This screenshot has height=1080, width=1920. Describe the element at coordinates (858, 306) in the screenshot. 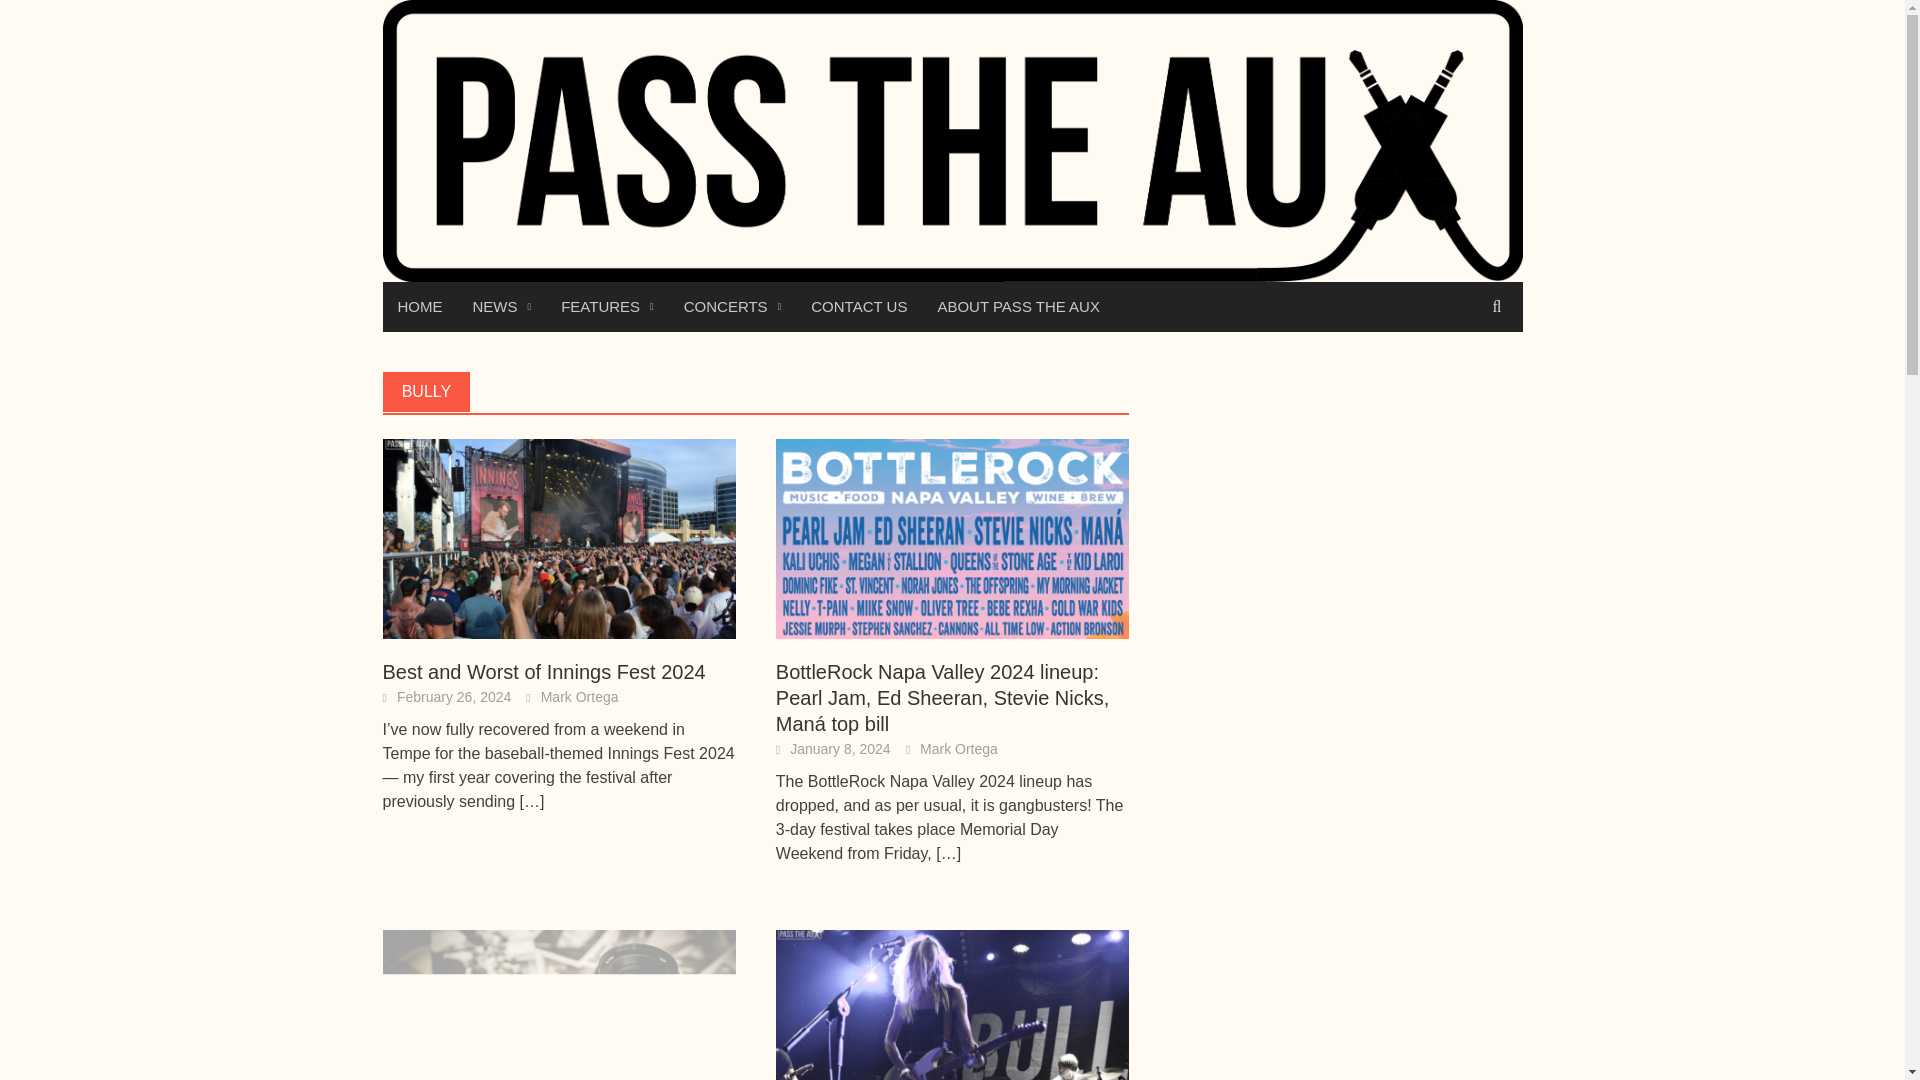

I see `CONTACT US` at that location.